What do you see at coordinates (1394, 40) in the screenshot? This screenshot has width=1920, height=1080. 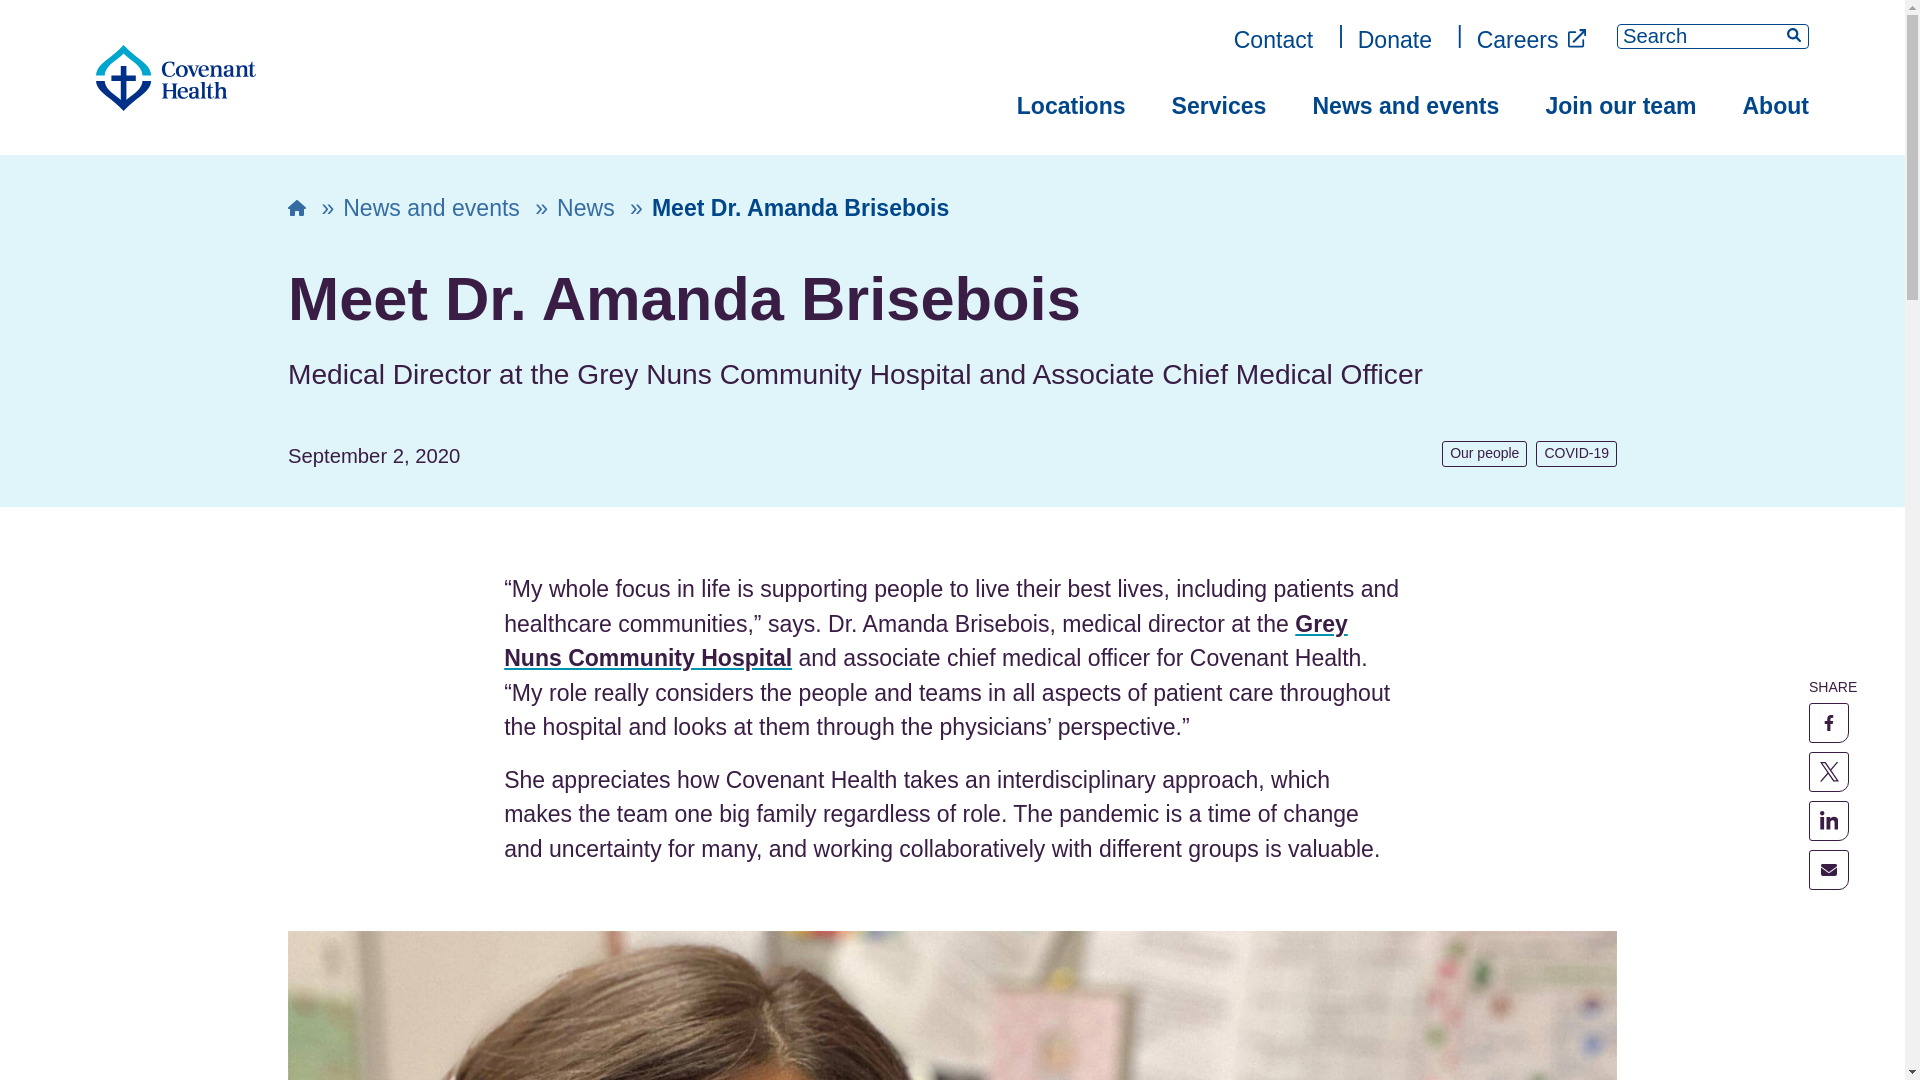 I see `Donate ` at bounding box center [1394, 40].